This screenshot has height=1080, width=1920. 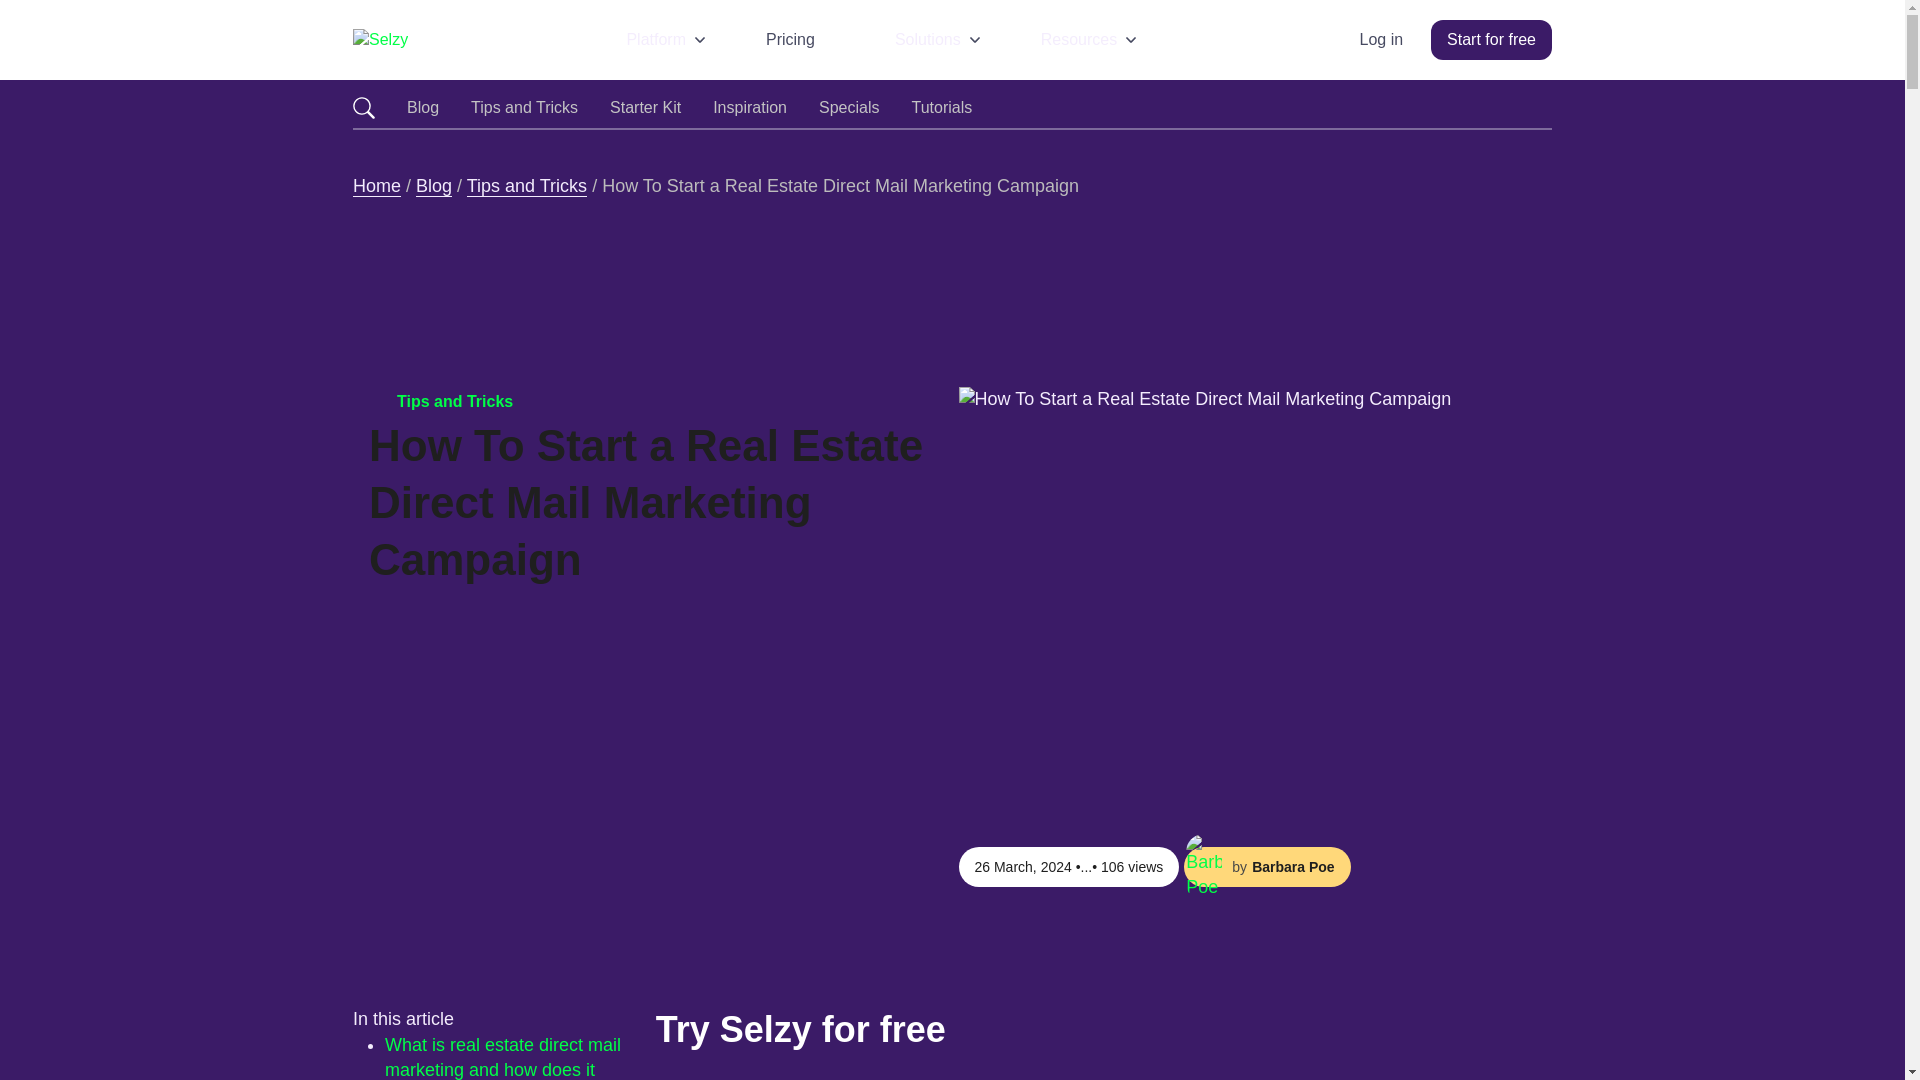 I want to click on Start for free, so click(x=1490, y=40).